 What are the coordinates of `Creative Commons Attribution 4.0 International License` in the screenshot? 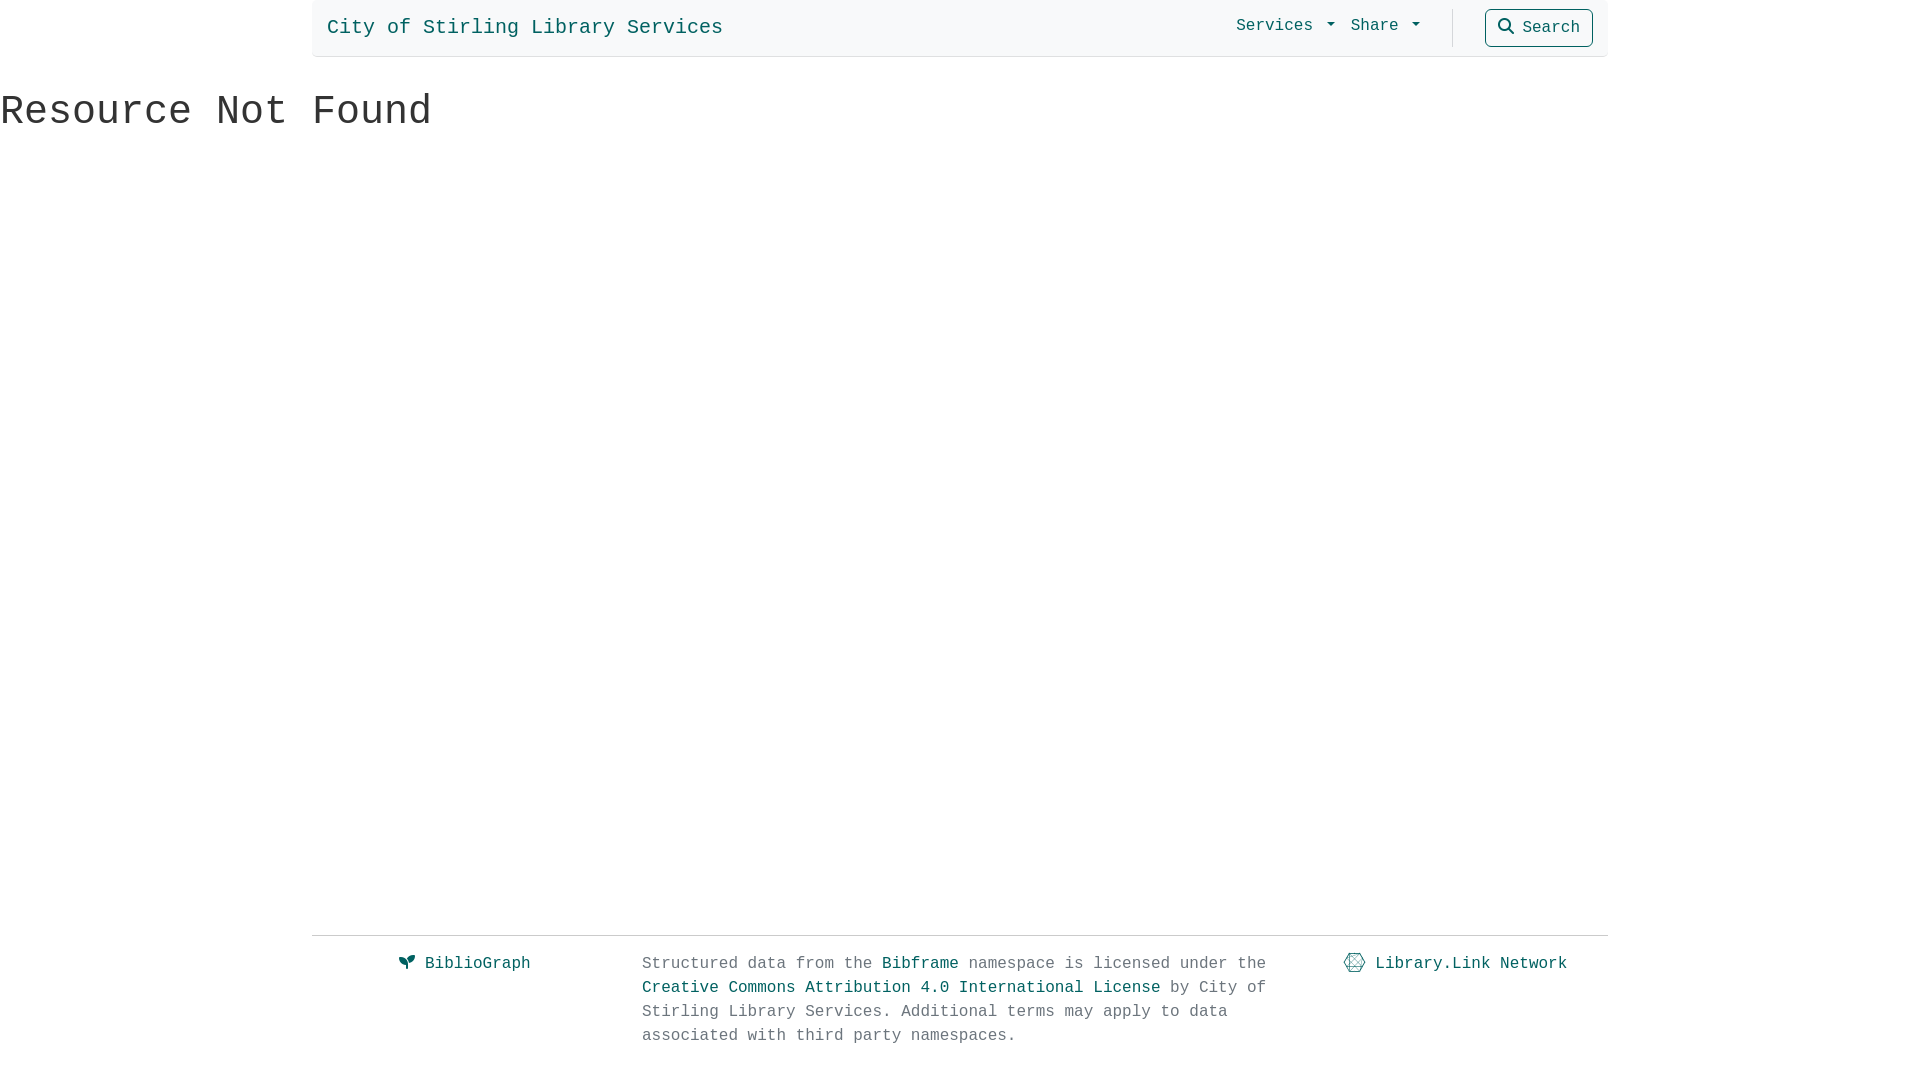 It's located at (901, 988).